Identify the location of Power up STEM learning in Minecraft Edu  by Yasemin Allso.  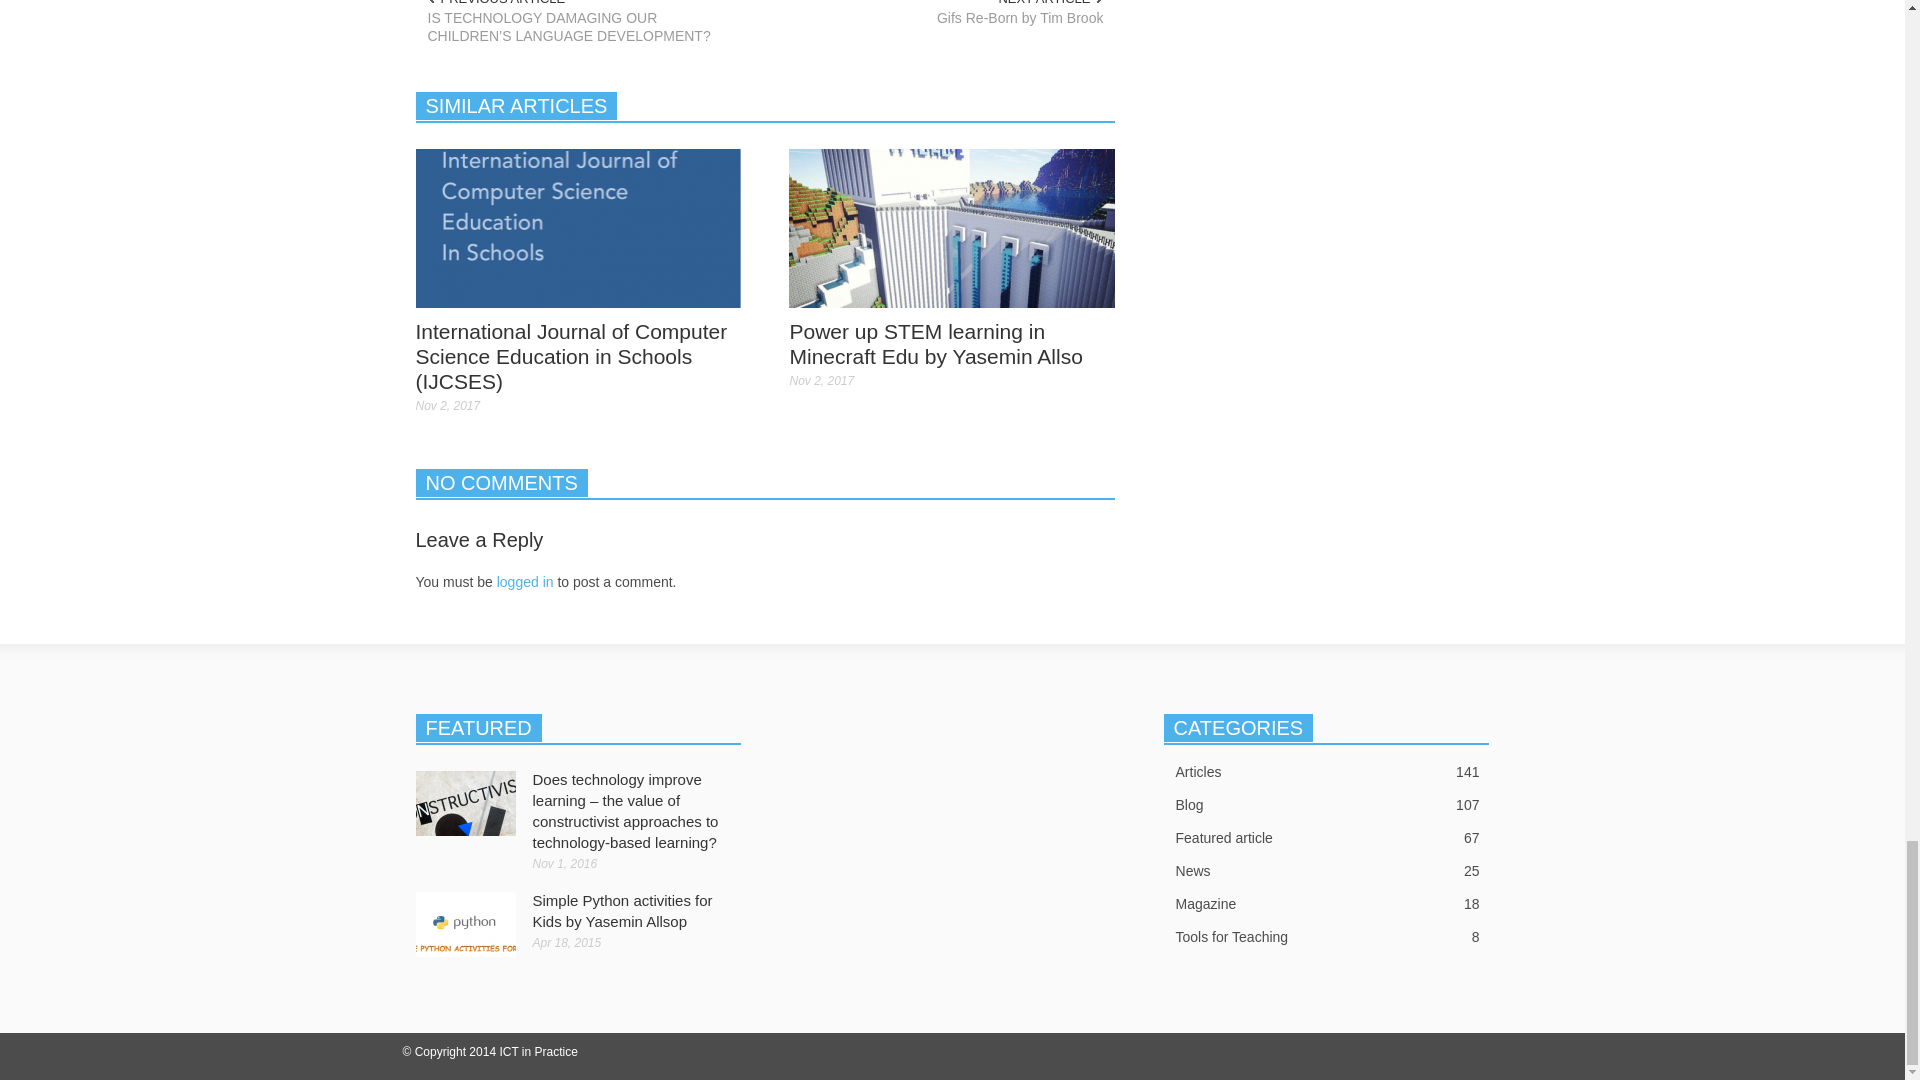
(936, 344).